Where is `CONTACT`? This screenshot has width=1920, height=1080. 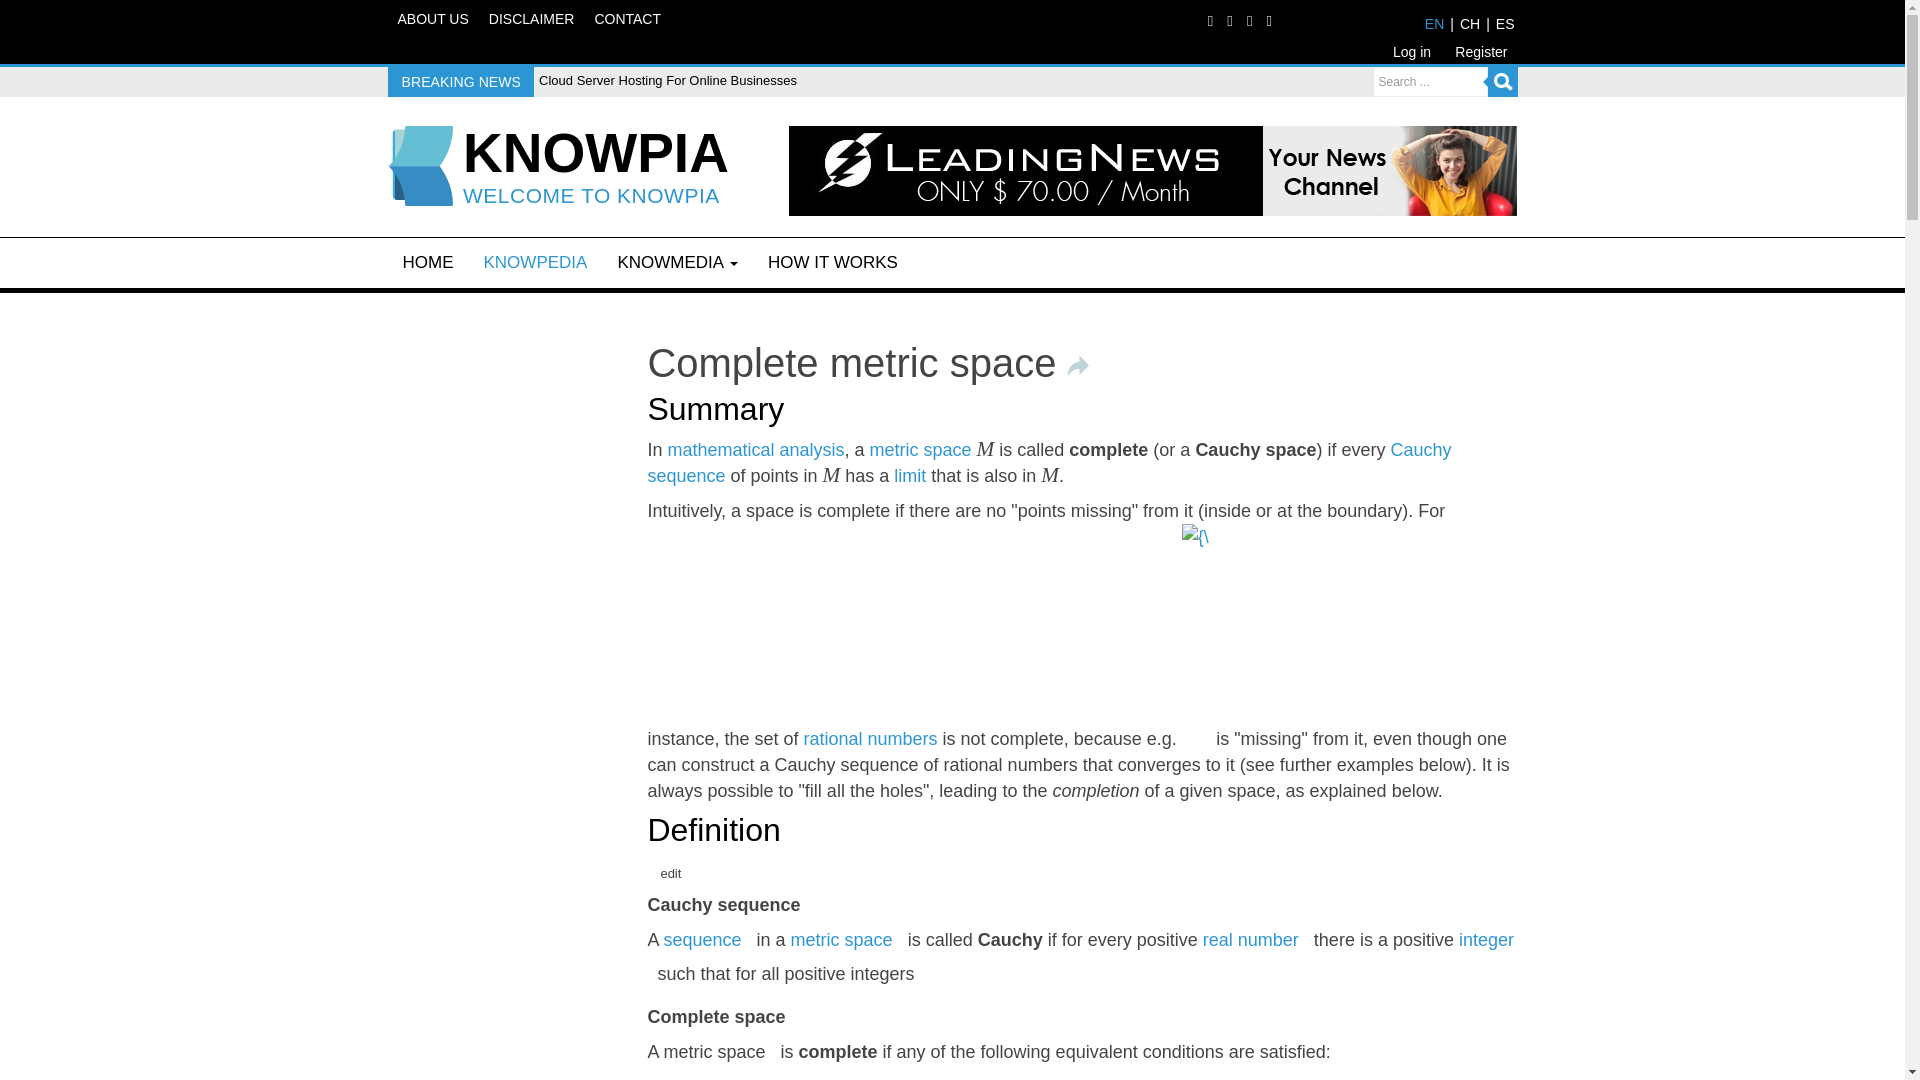
CONTACT is located at coordinates (626, 20).